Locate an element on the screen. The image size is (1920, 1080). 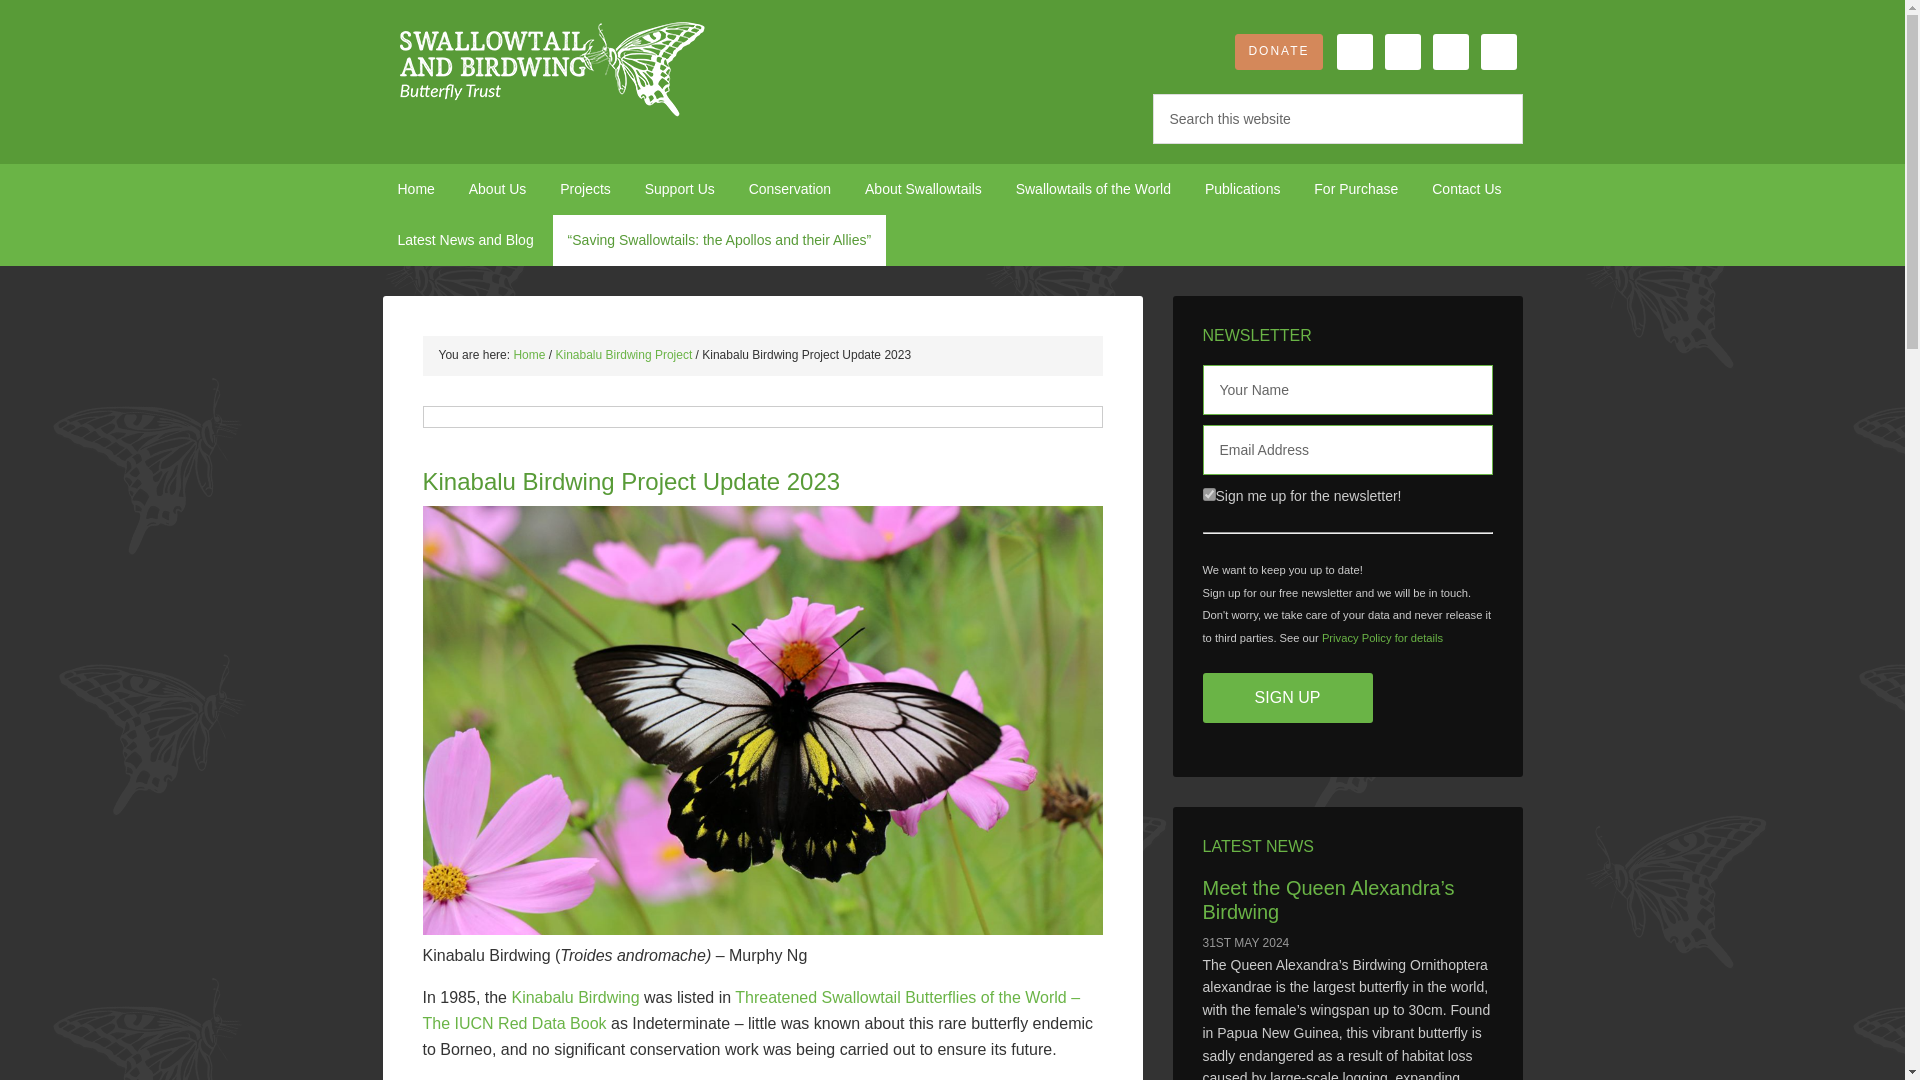
SBBT is located at coordinates (552, 70).